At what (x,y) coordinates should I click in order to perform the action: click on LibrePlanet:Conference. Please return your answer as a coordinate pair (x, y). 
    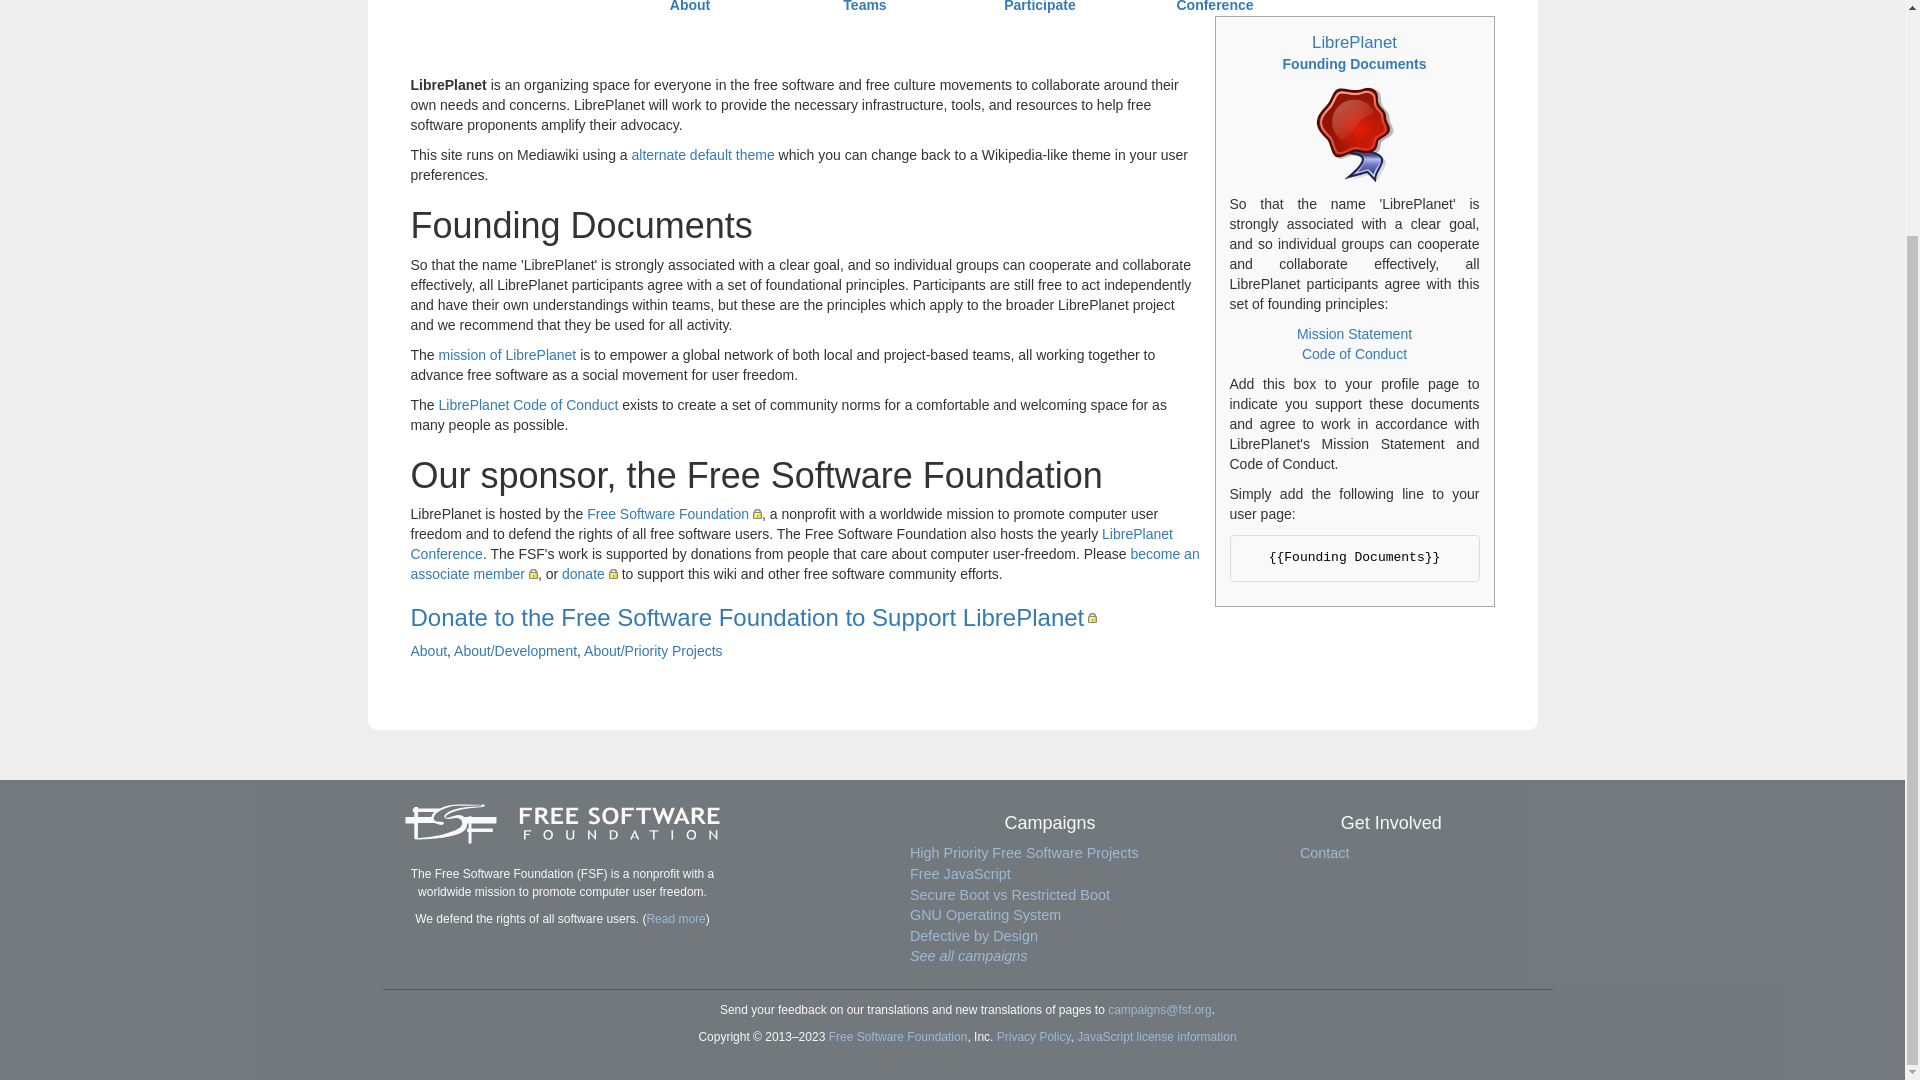
    Looking at the image, I should click on (790, 543).